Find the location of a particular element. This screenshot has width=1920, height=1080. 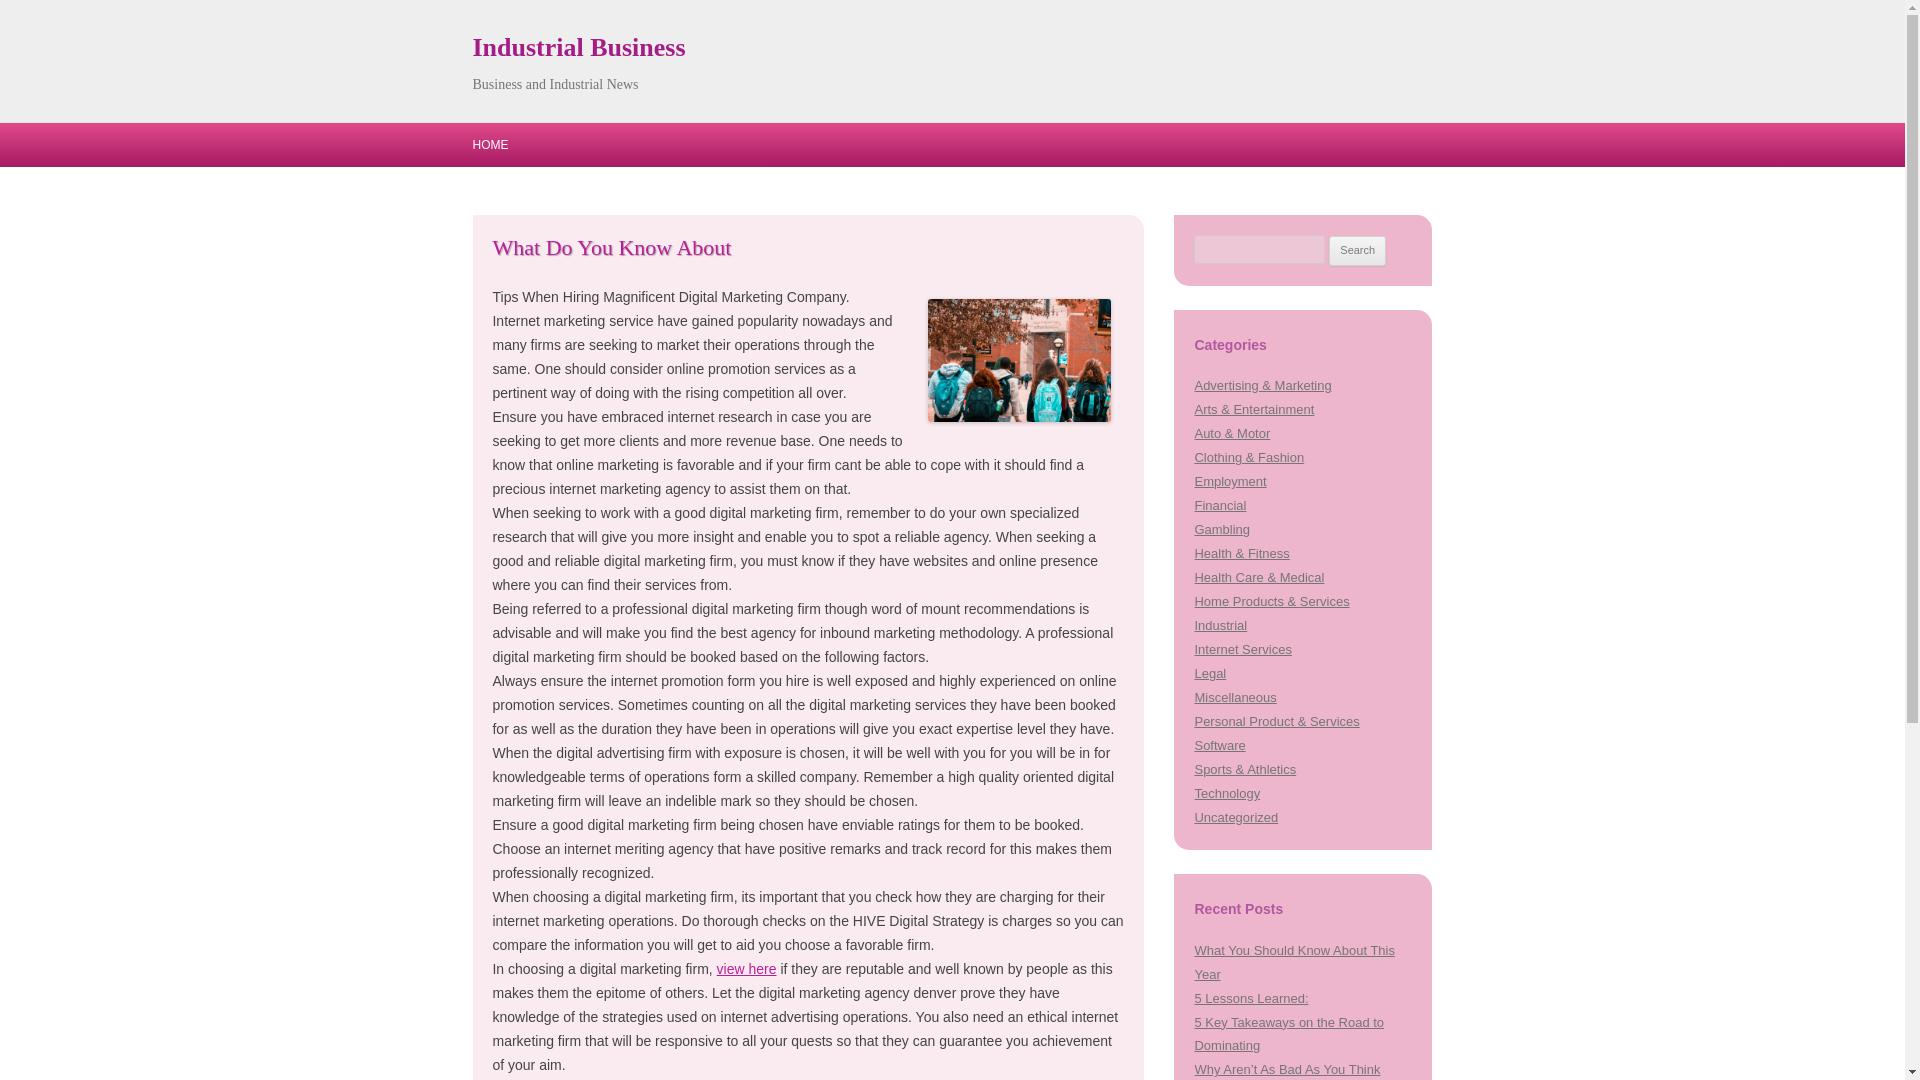

Gambling is located at coordinates (1222, 528).